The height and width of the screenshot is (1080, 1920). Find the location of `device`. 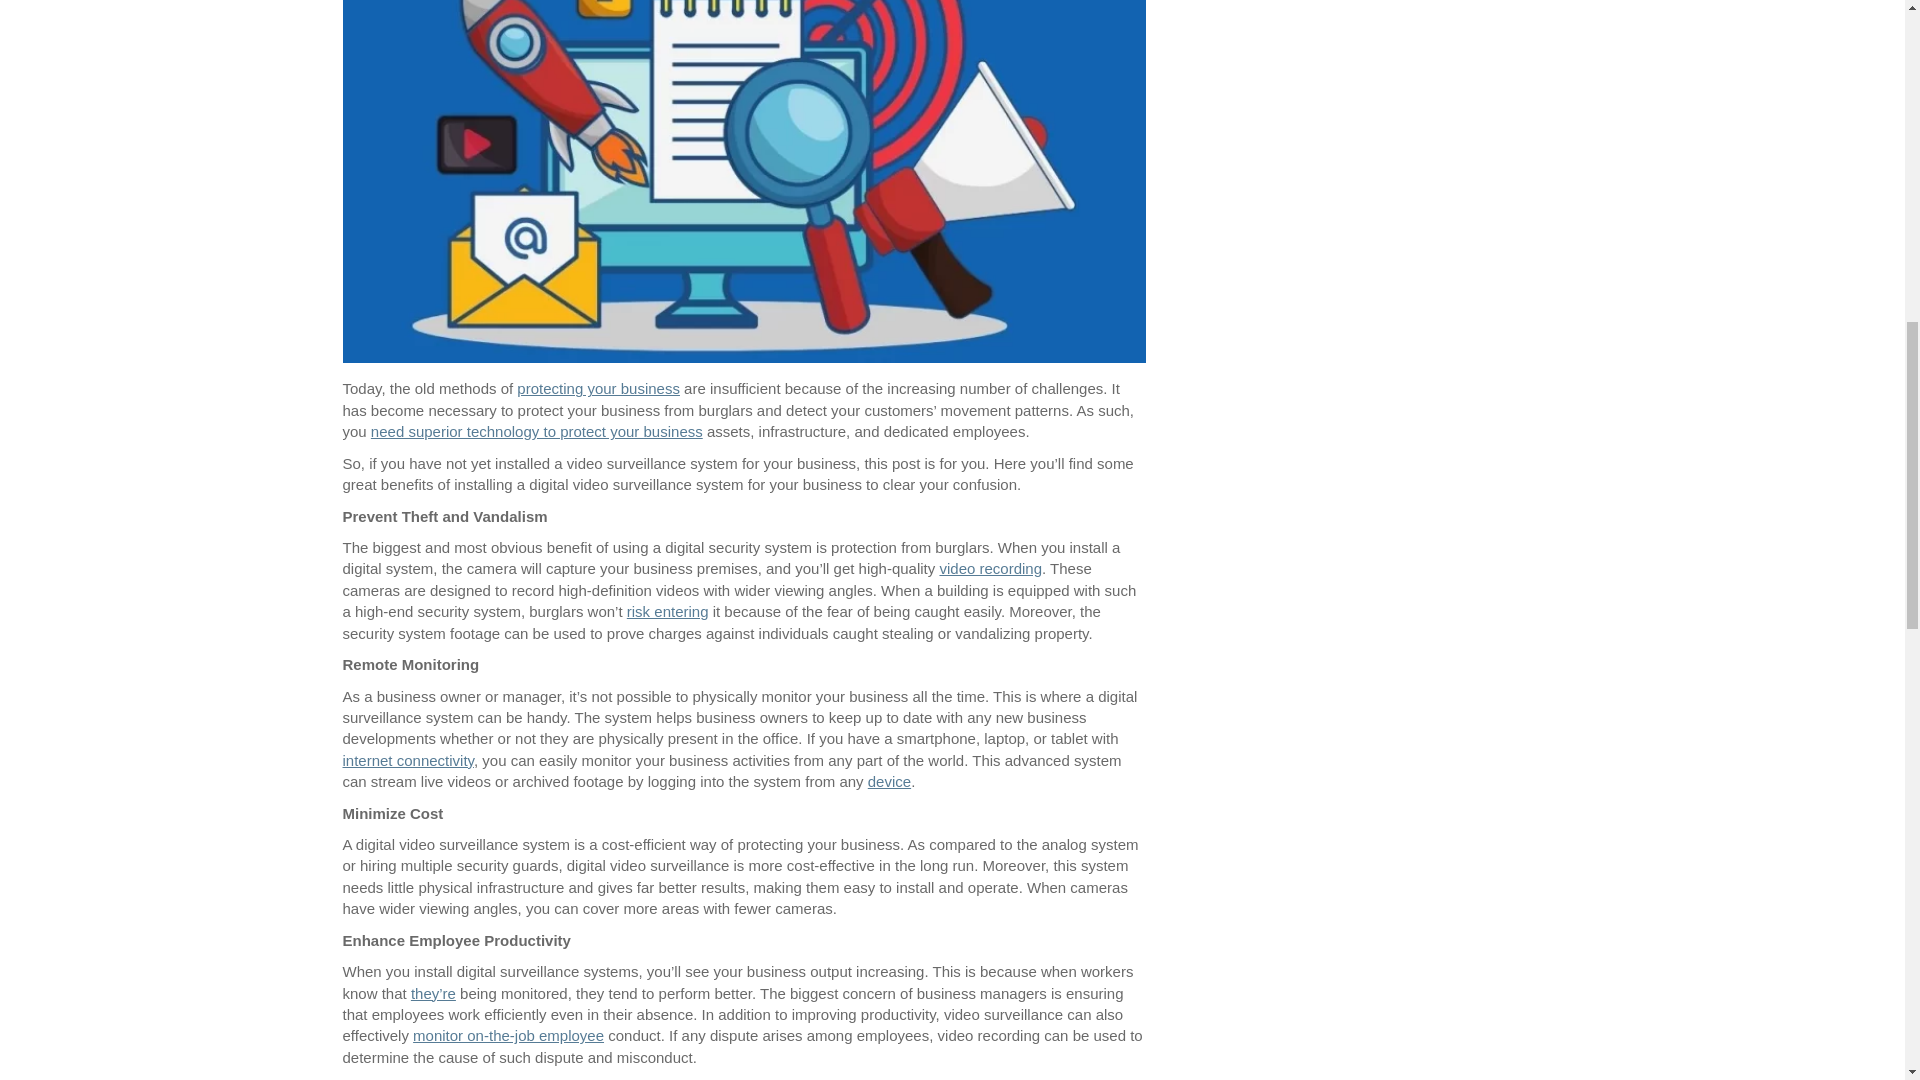

device is located at coordinates (888, 781).